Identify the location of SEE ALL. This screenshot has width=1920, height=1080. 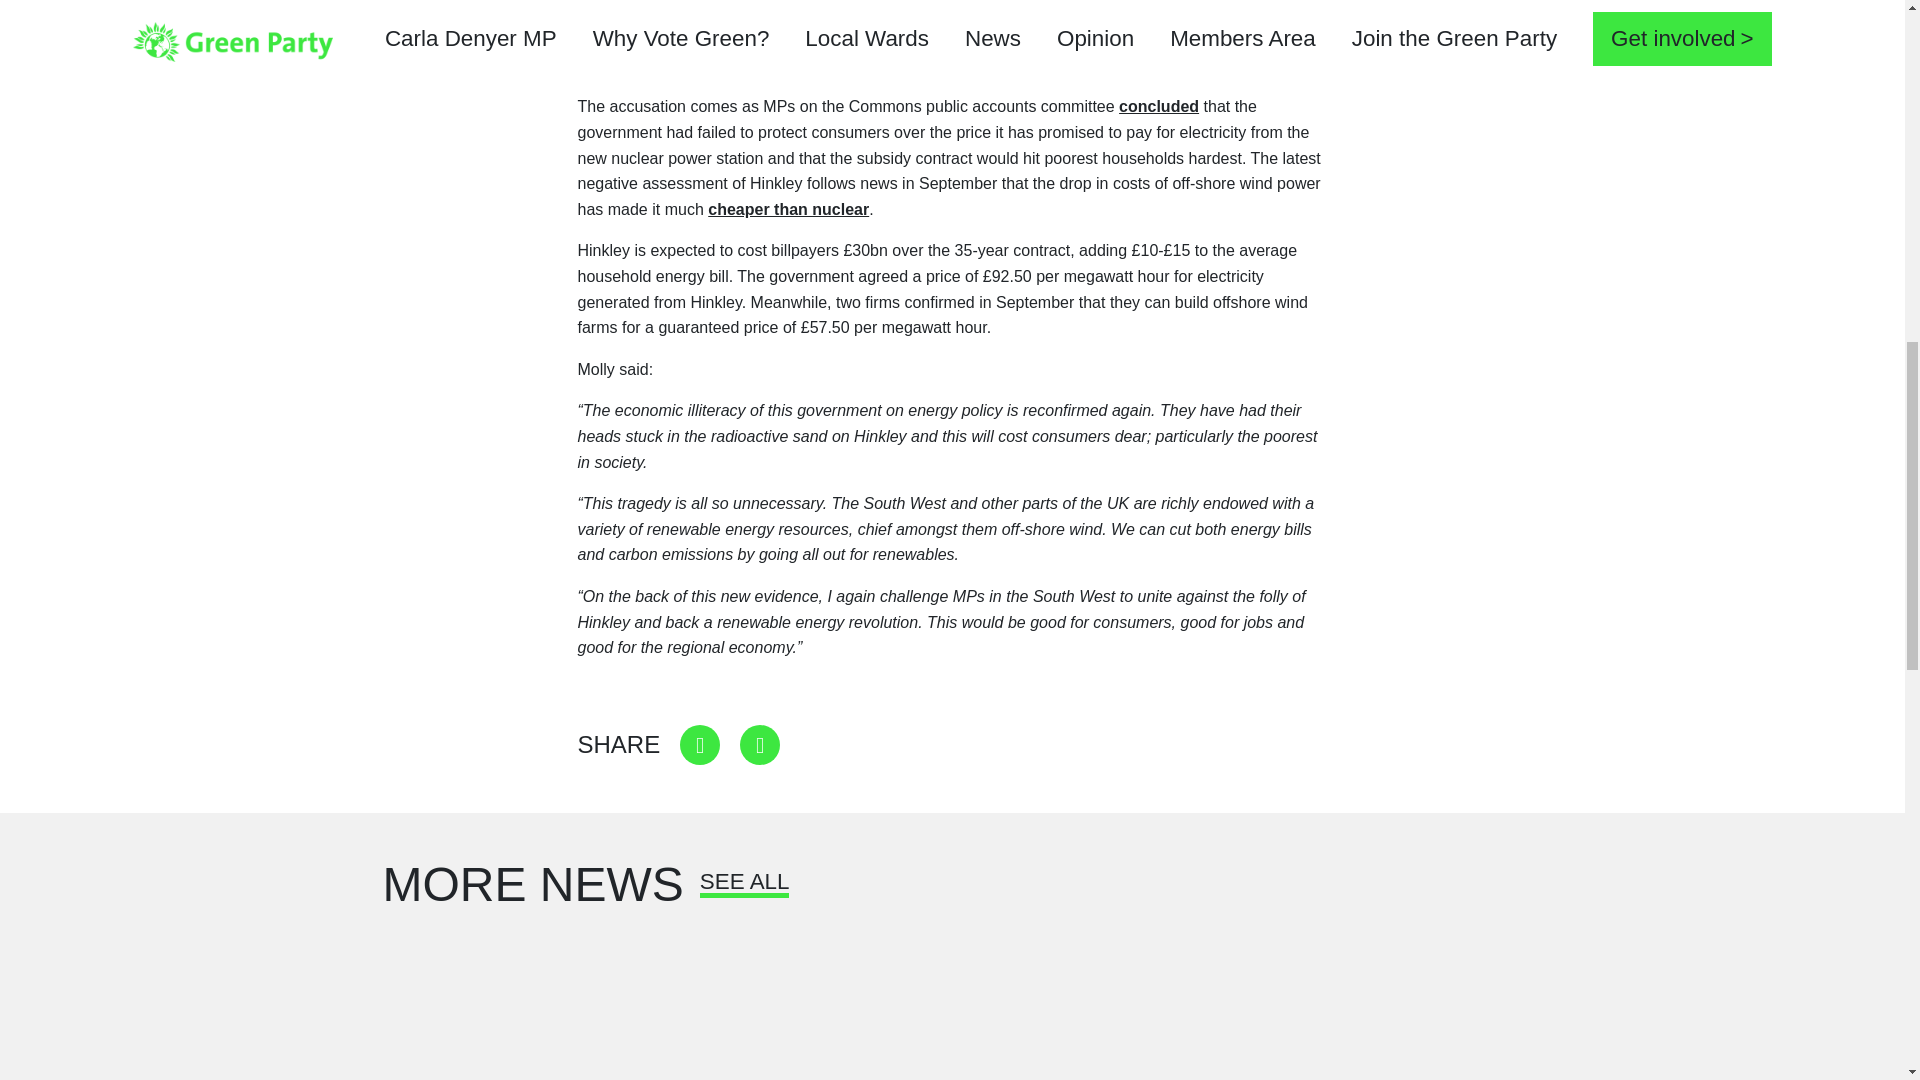
(744, 888).